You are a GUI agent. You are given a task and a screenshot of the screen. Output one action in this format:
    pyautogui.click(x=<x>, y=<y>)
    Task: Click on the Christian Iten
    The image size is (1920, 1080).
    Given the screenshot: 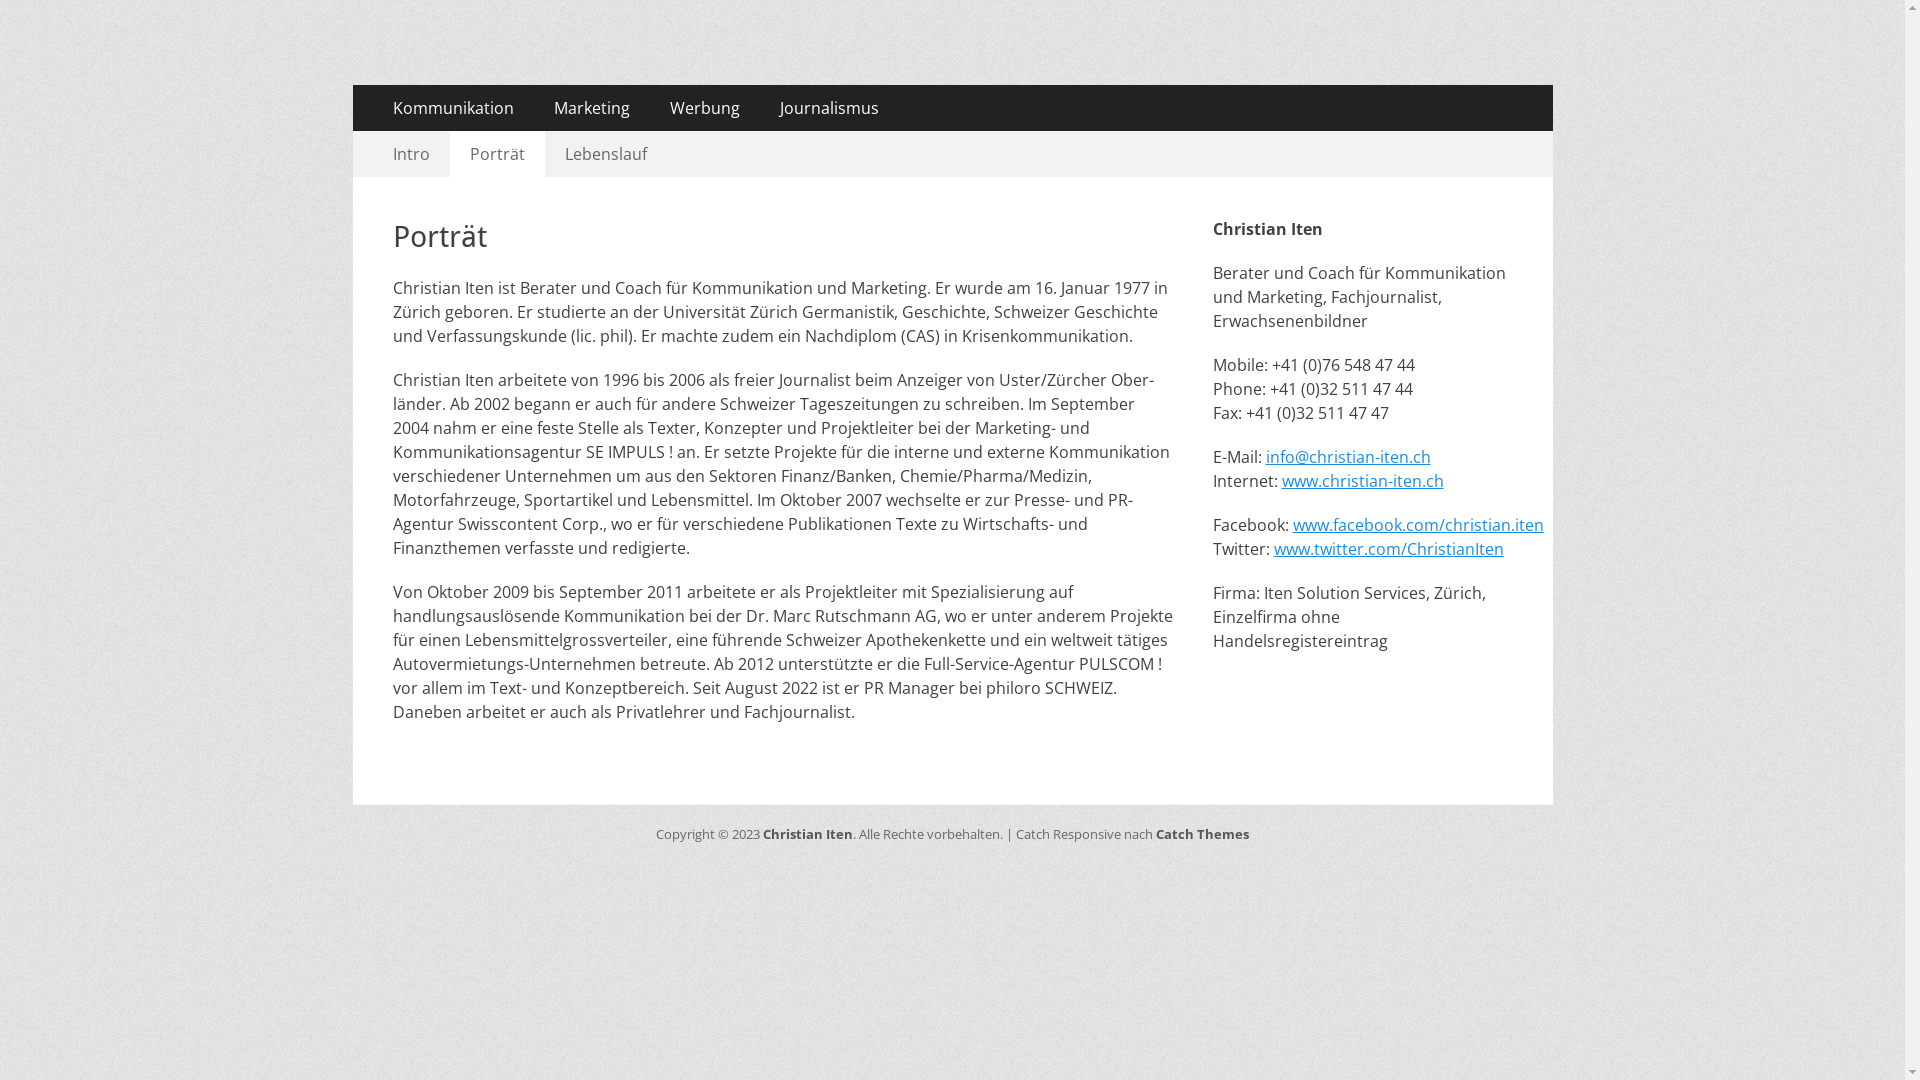 What is the action you would take?
    pyautogui.click(x=520, y=64)
    